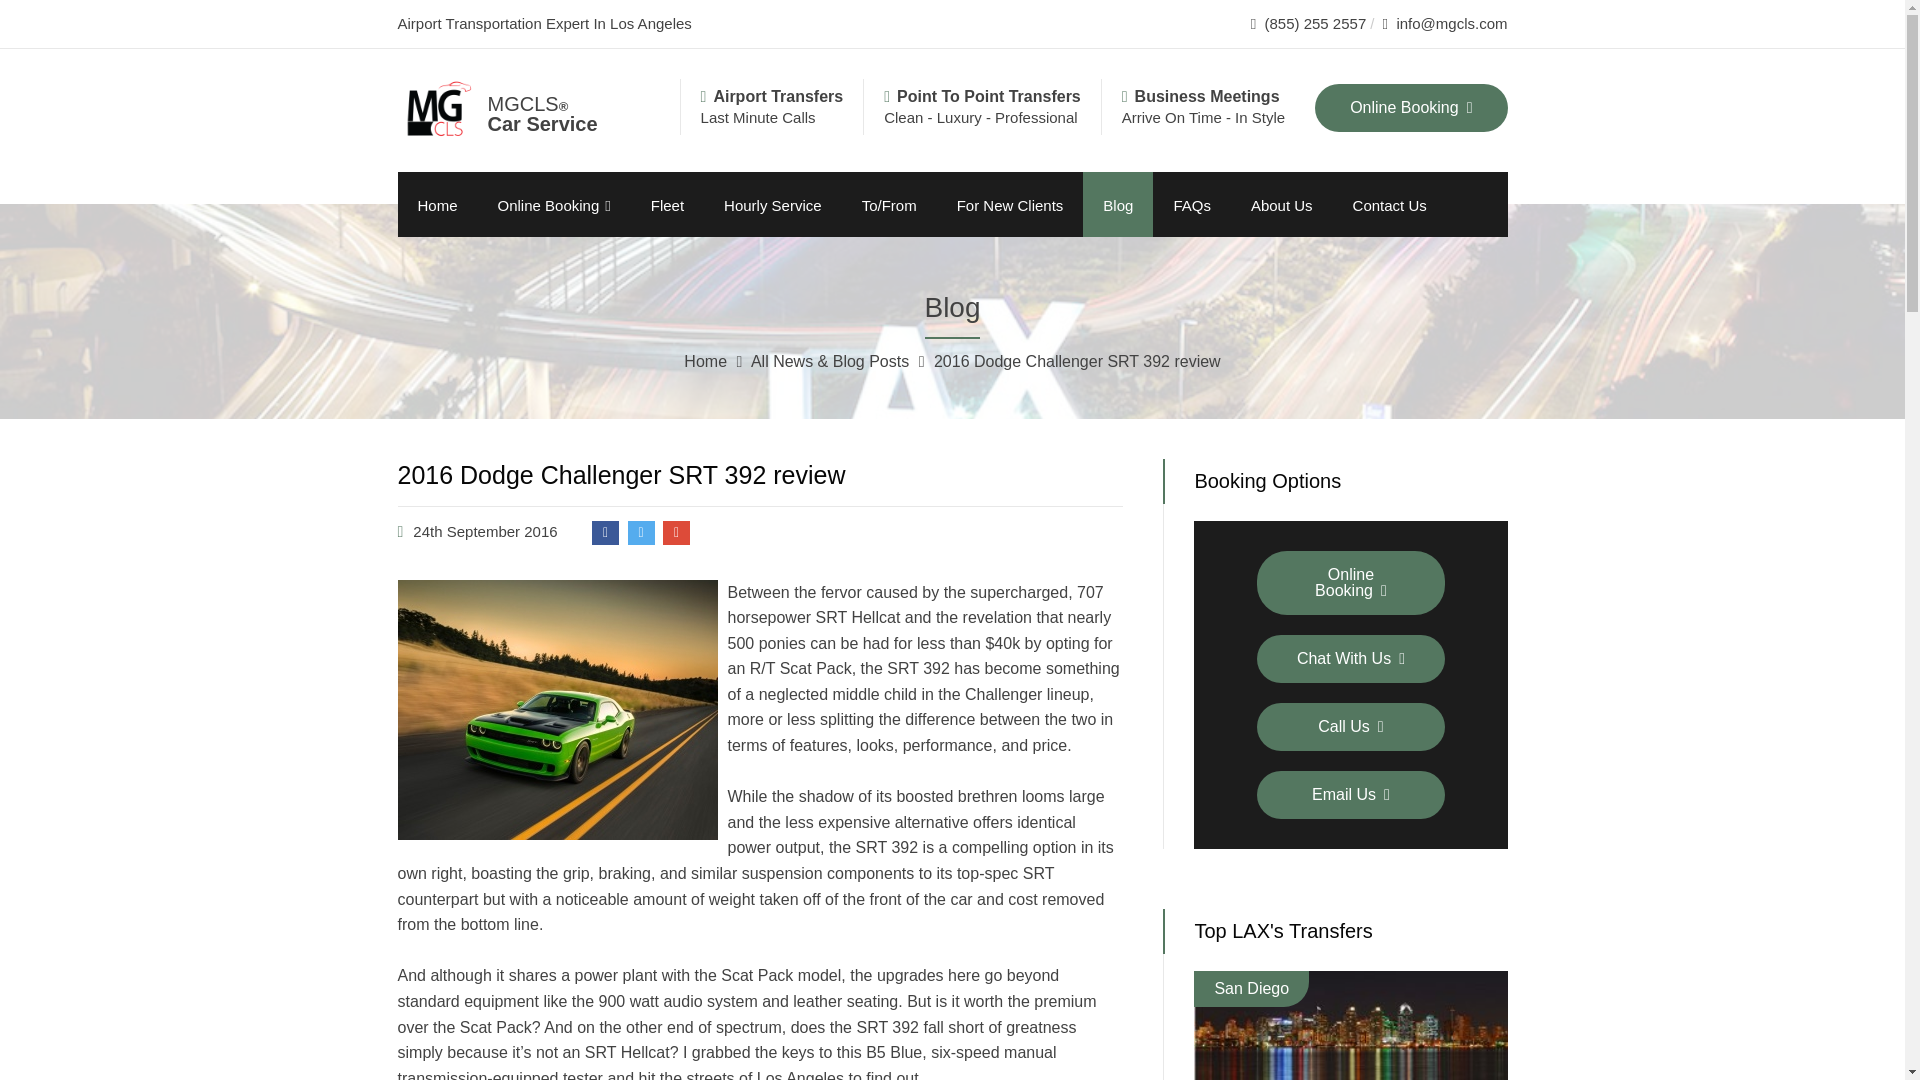  I want to click on Mike G California Limousine Service, so click(552, 104).